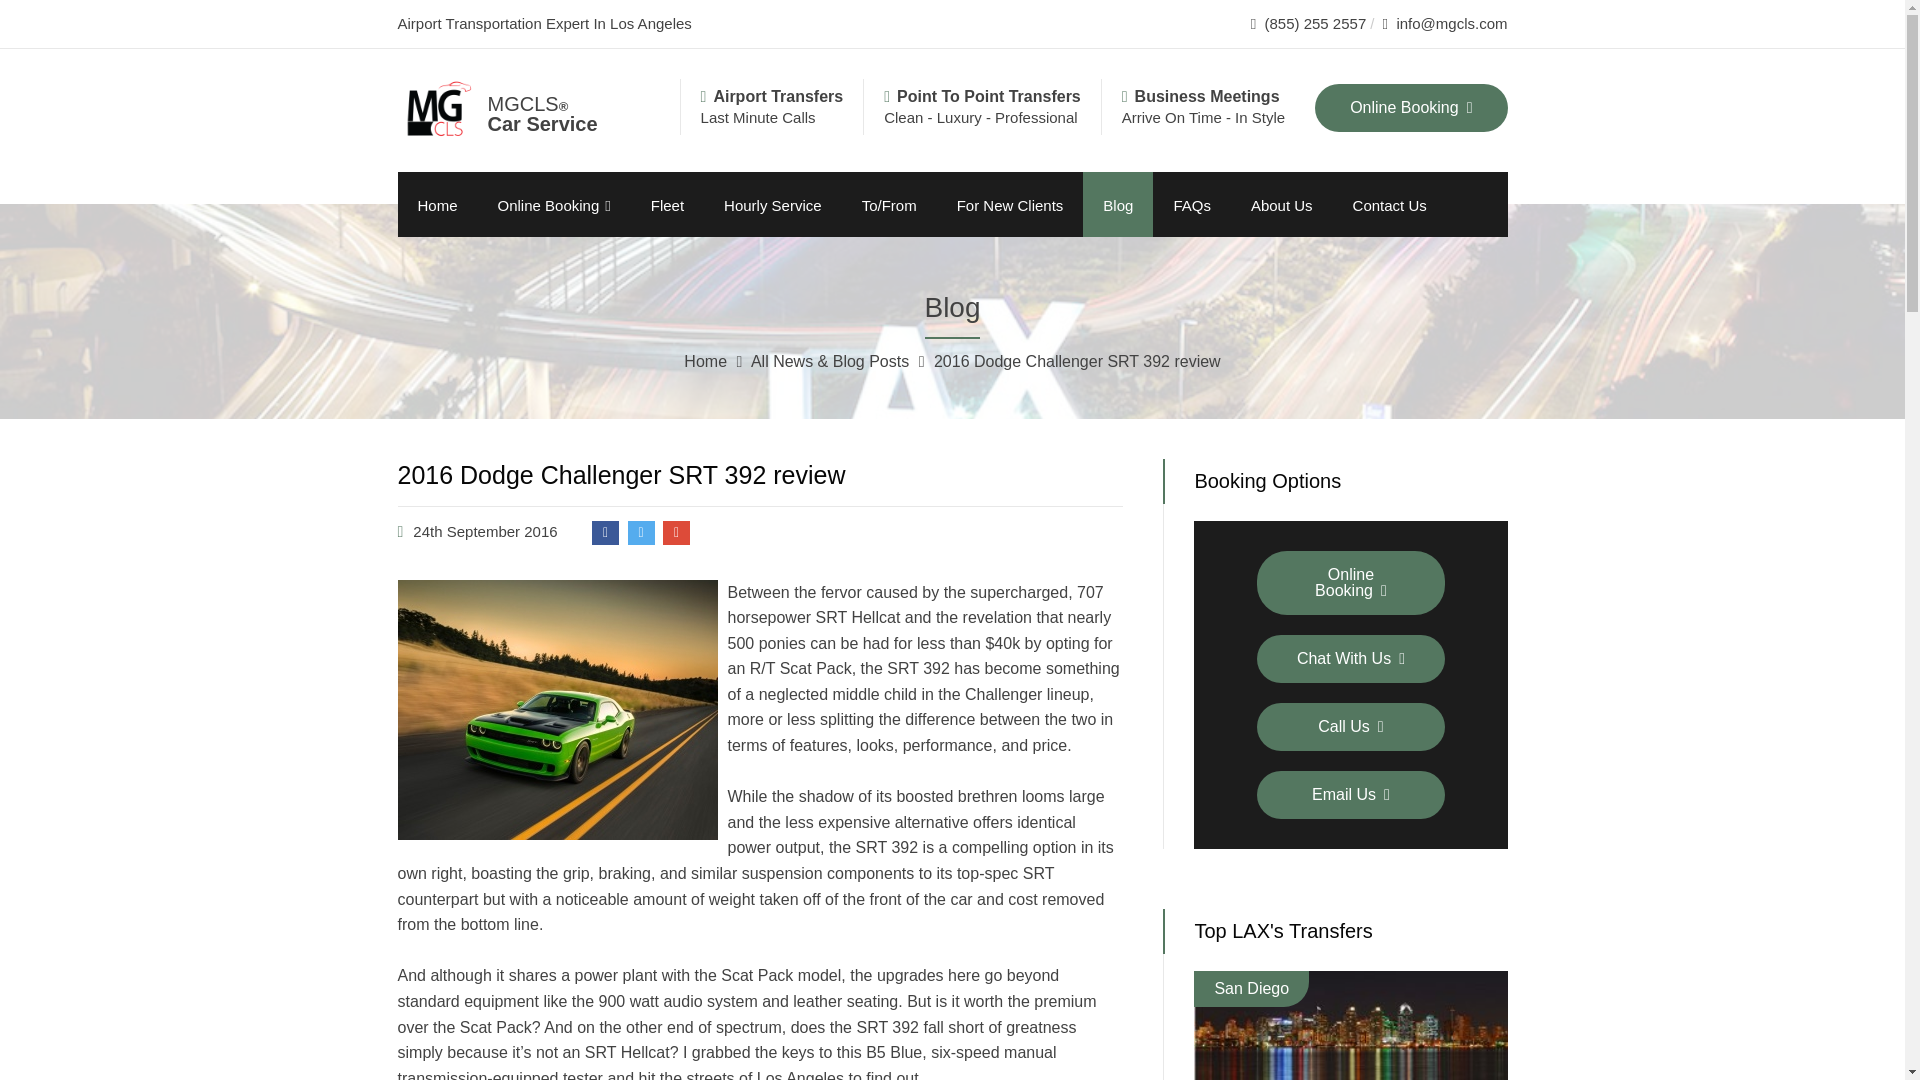  I want to click on Mike G California Limousine Service, so click(552, 104).